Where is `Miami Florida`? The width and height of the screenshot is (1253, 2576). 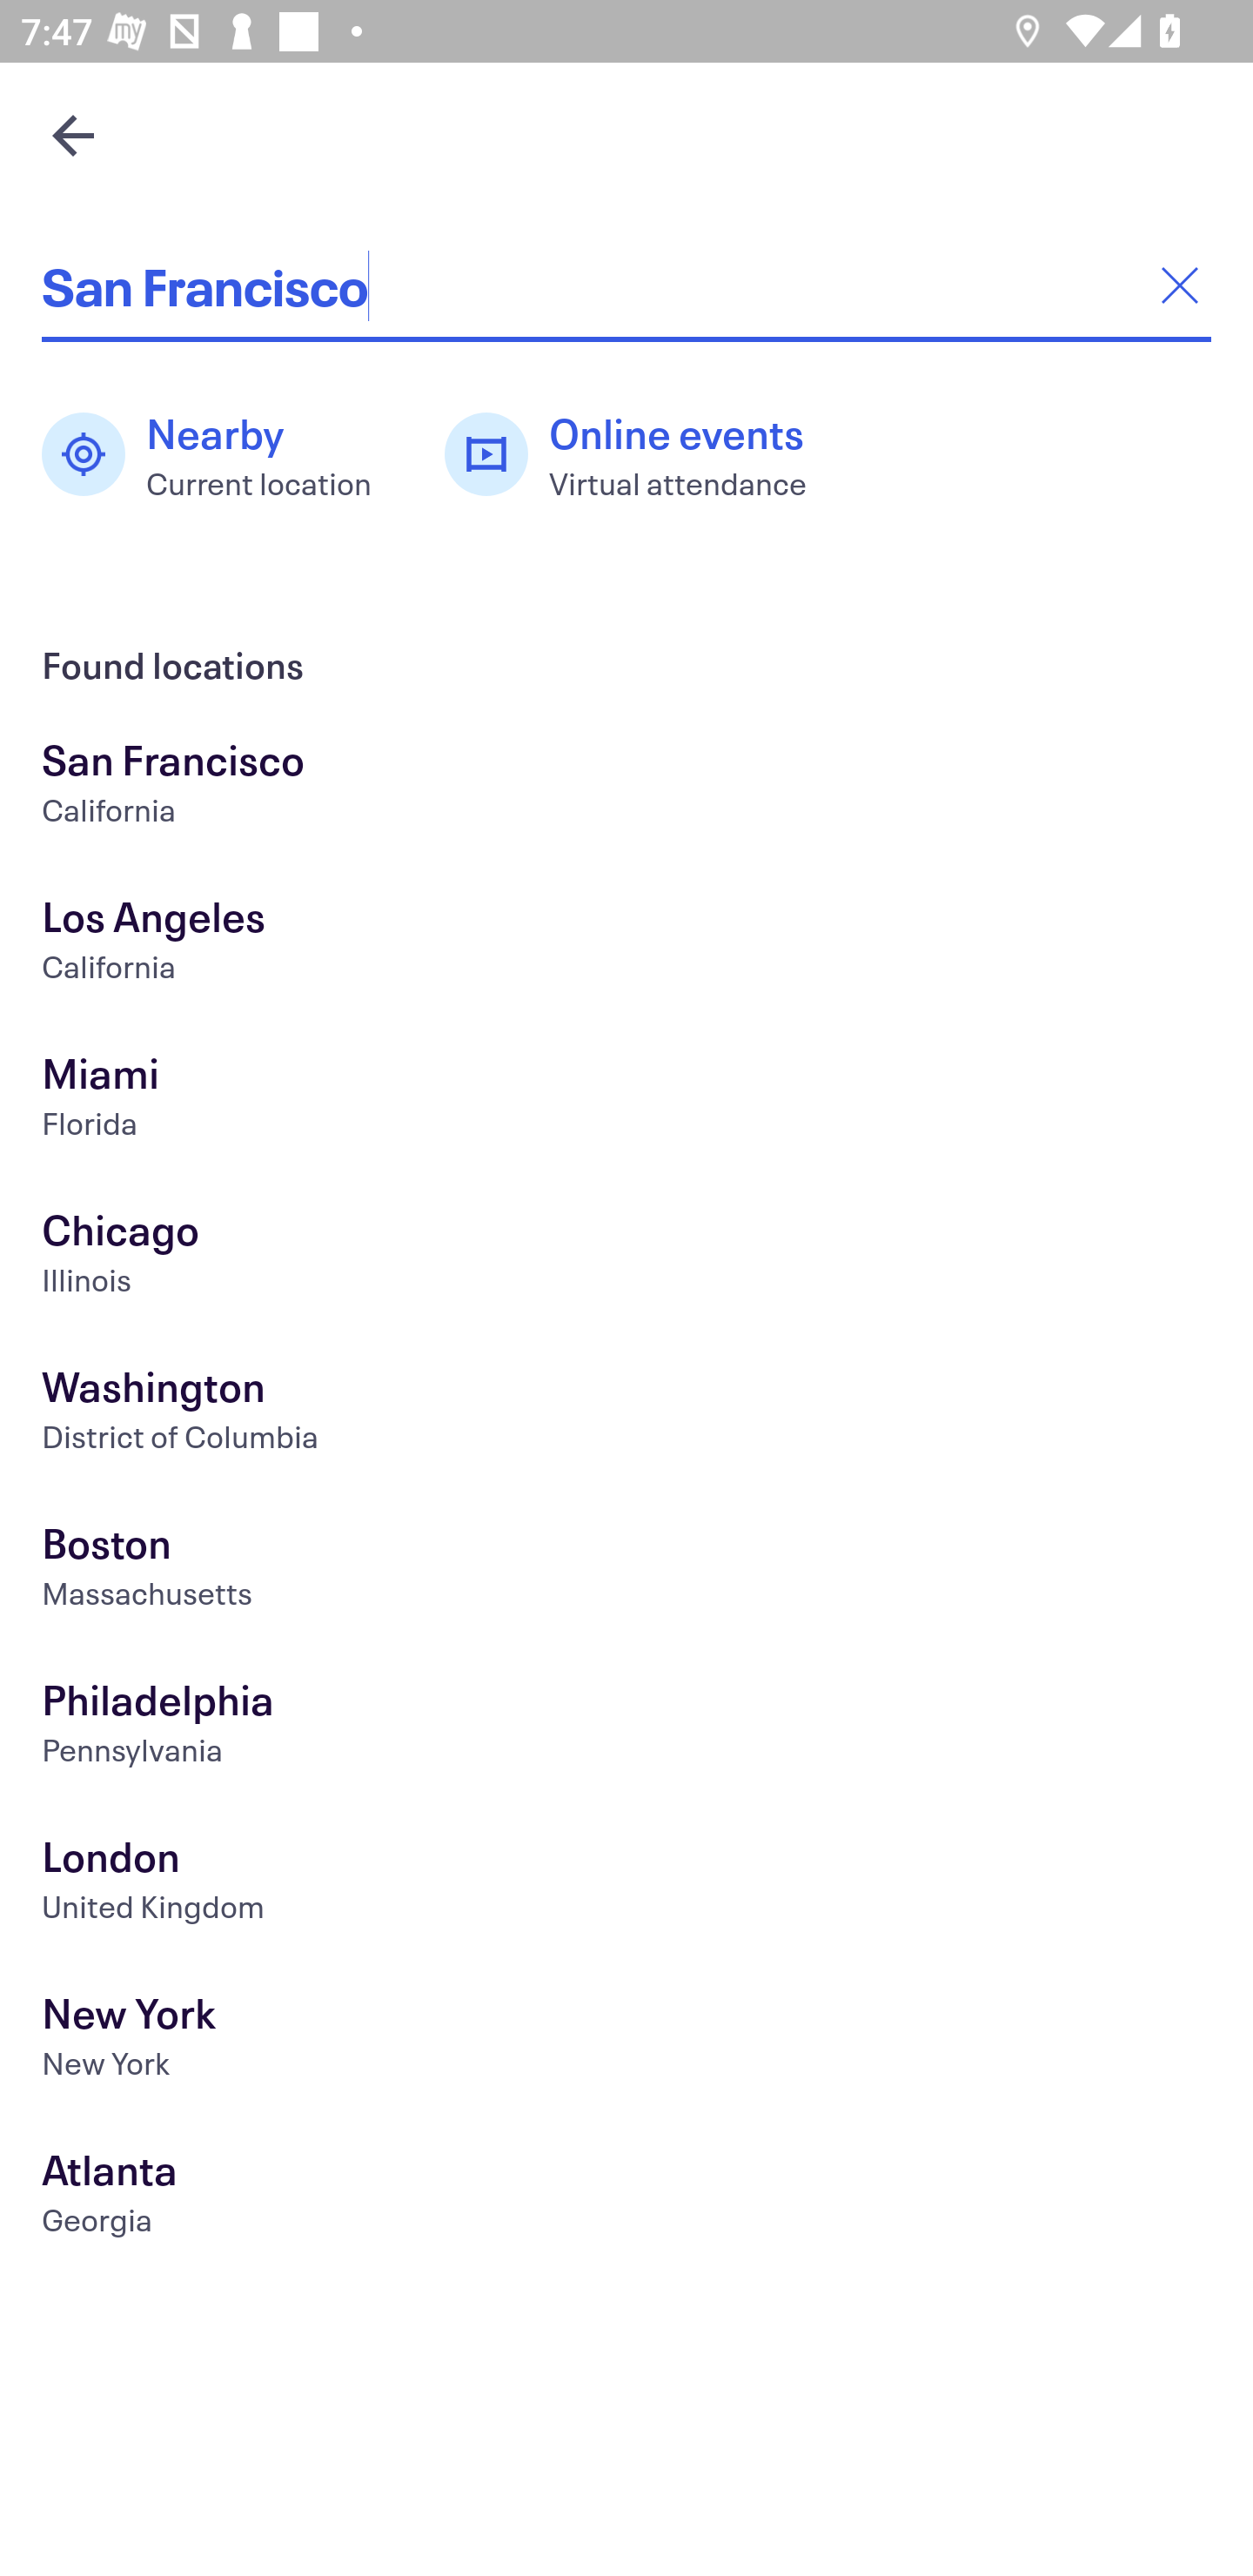 Miami Florida is located at coordinates (626, 1101).